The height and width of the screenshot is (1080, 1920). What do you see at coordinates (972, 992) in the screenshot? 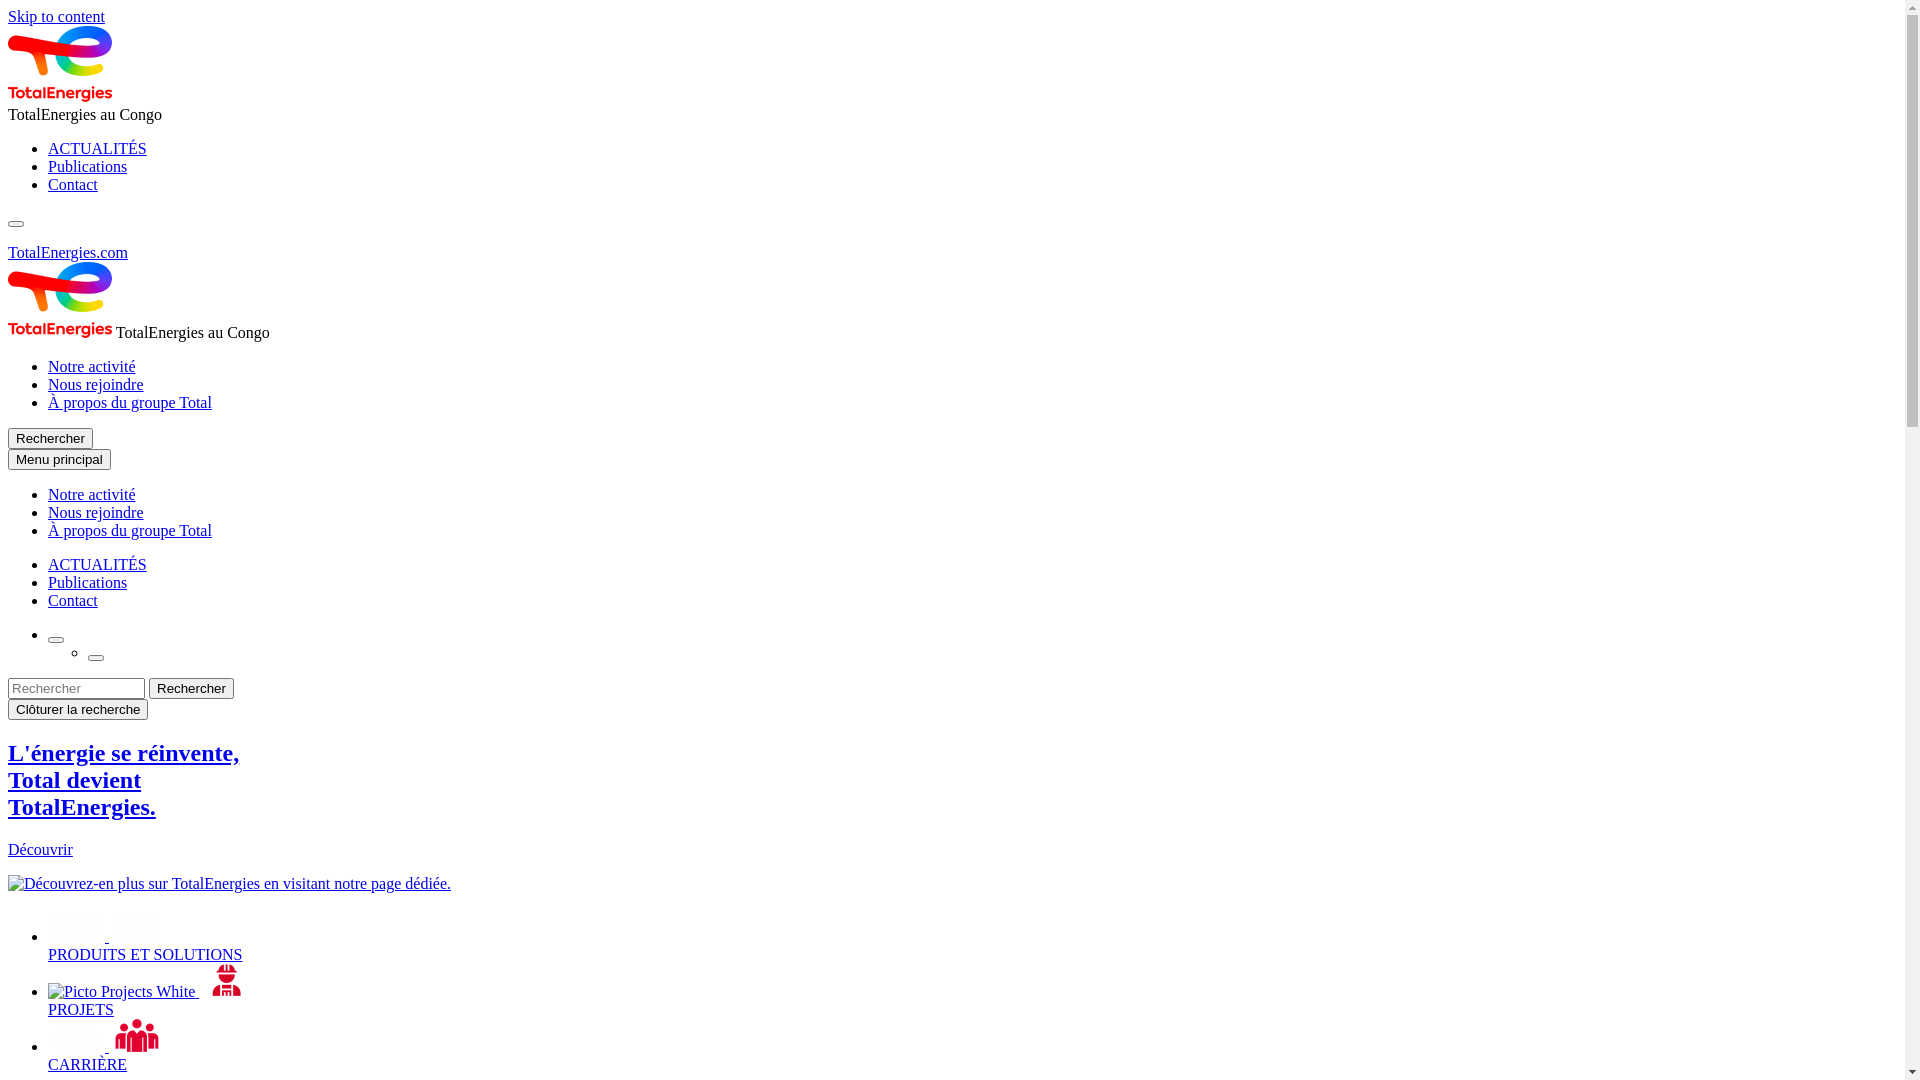
I see `PROJETS` at bounding box center [972, 992].